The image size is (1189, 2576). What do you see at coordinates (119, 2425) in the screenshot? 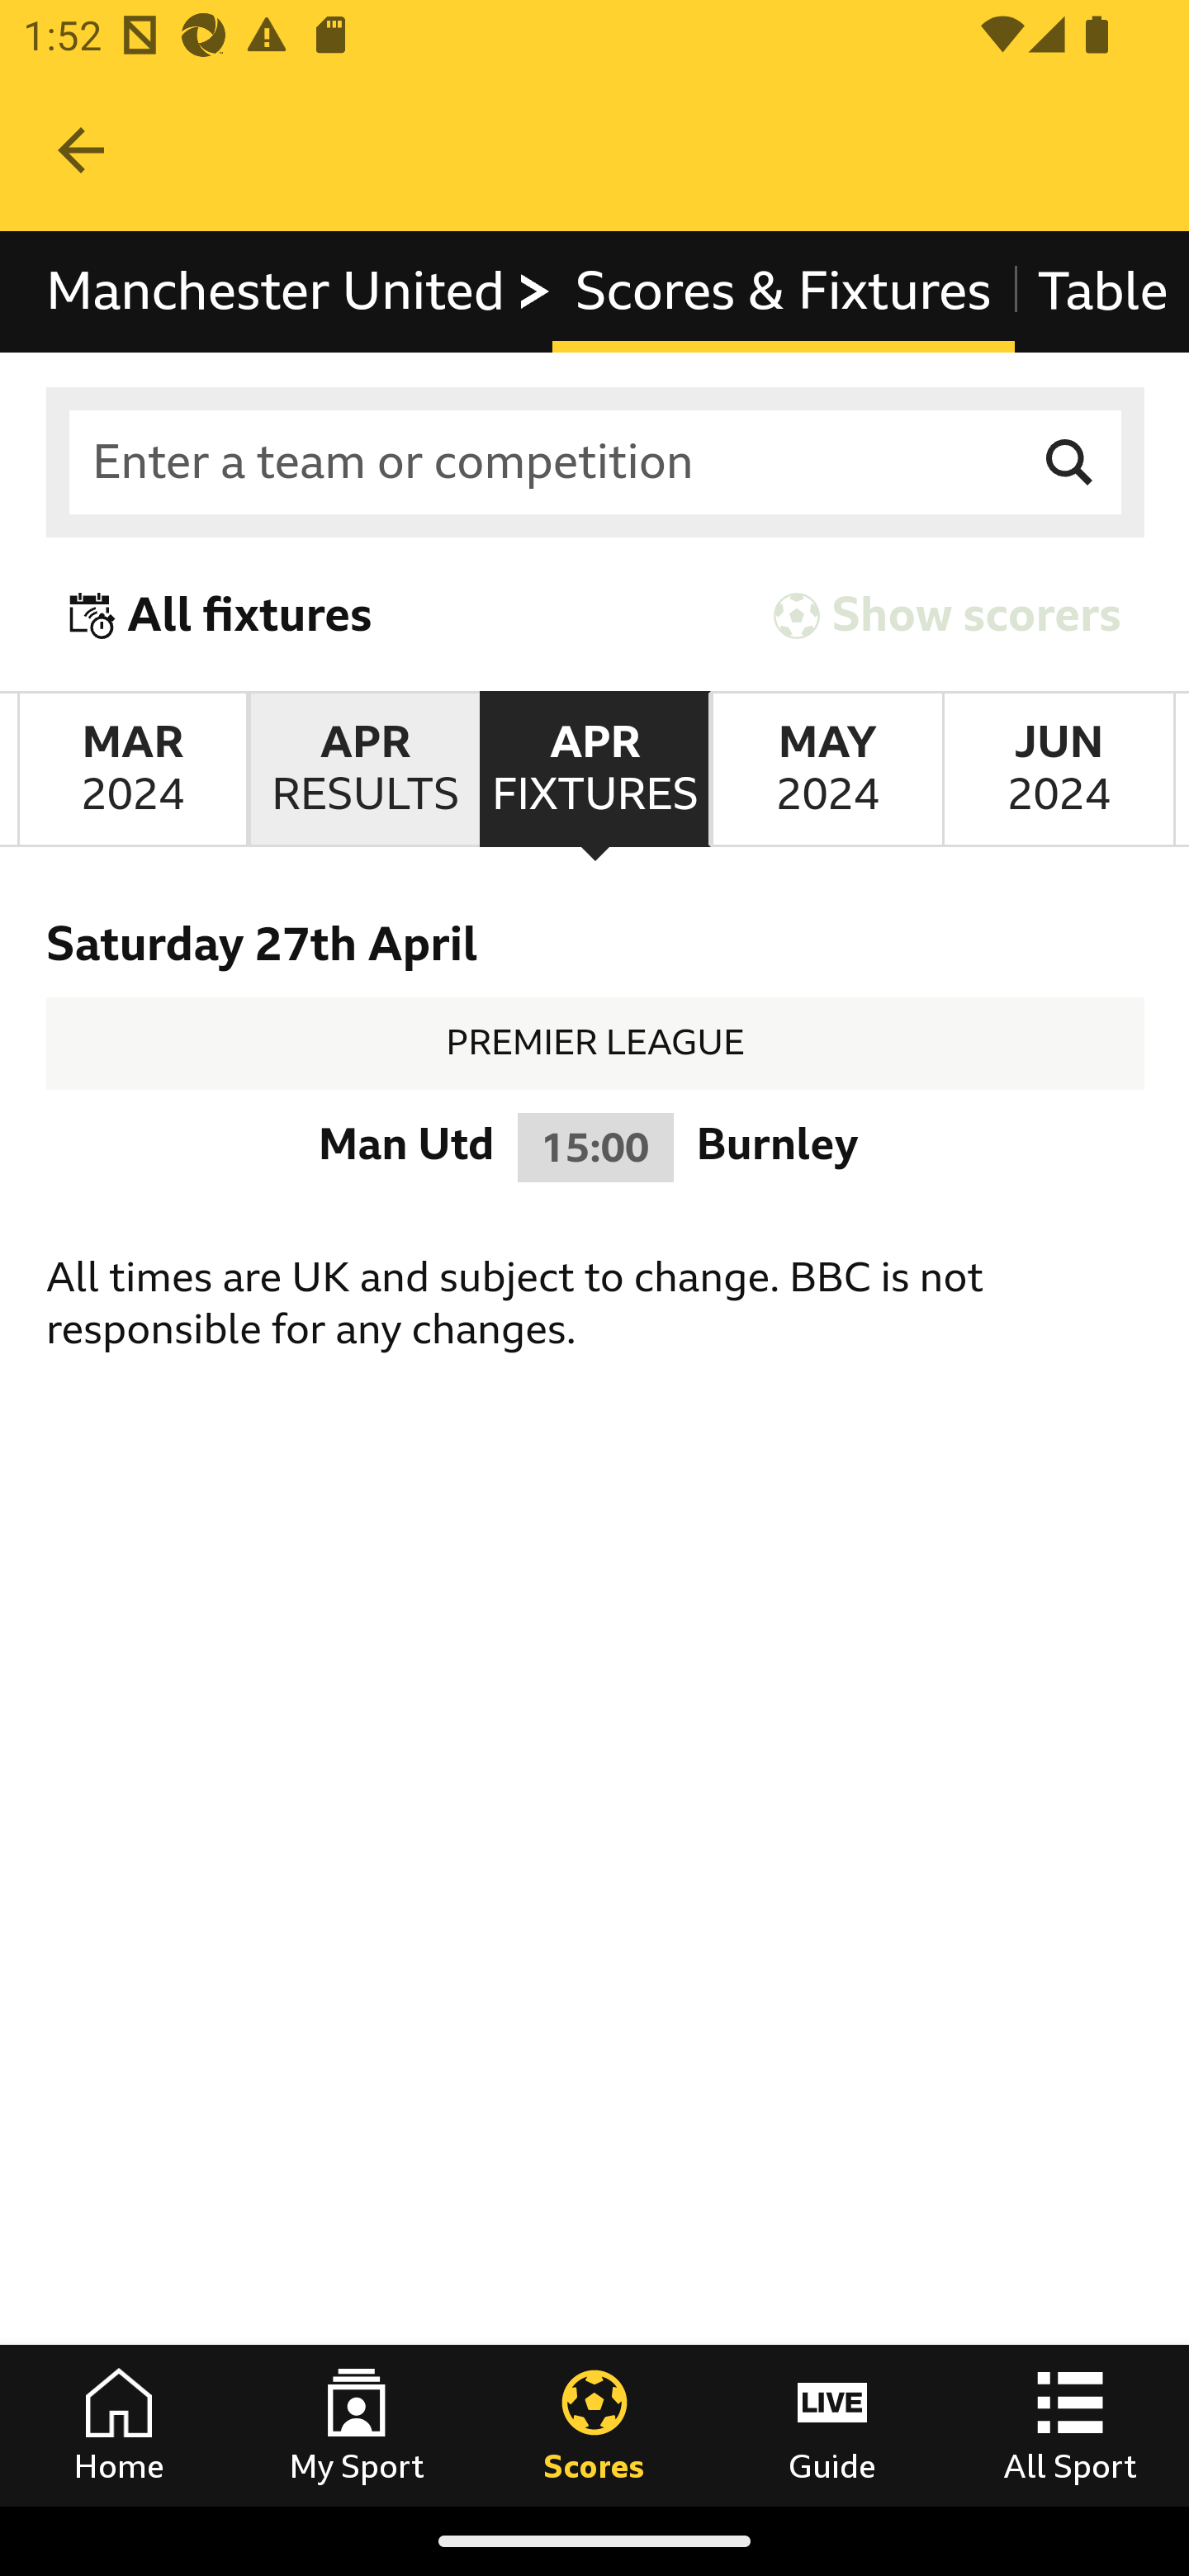
I see `Home` at bounding box center [119, 2425].